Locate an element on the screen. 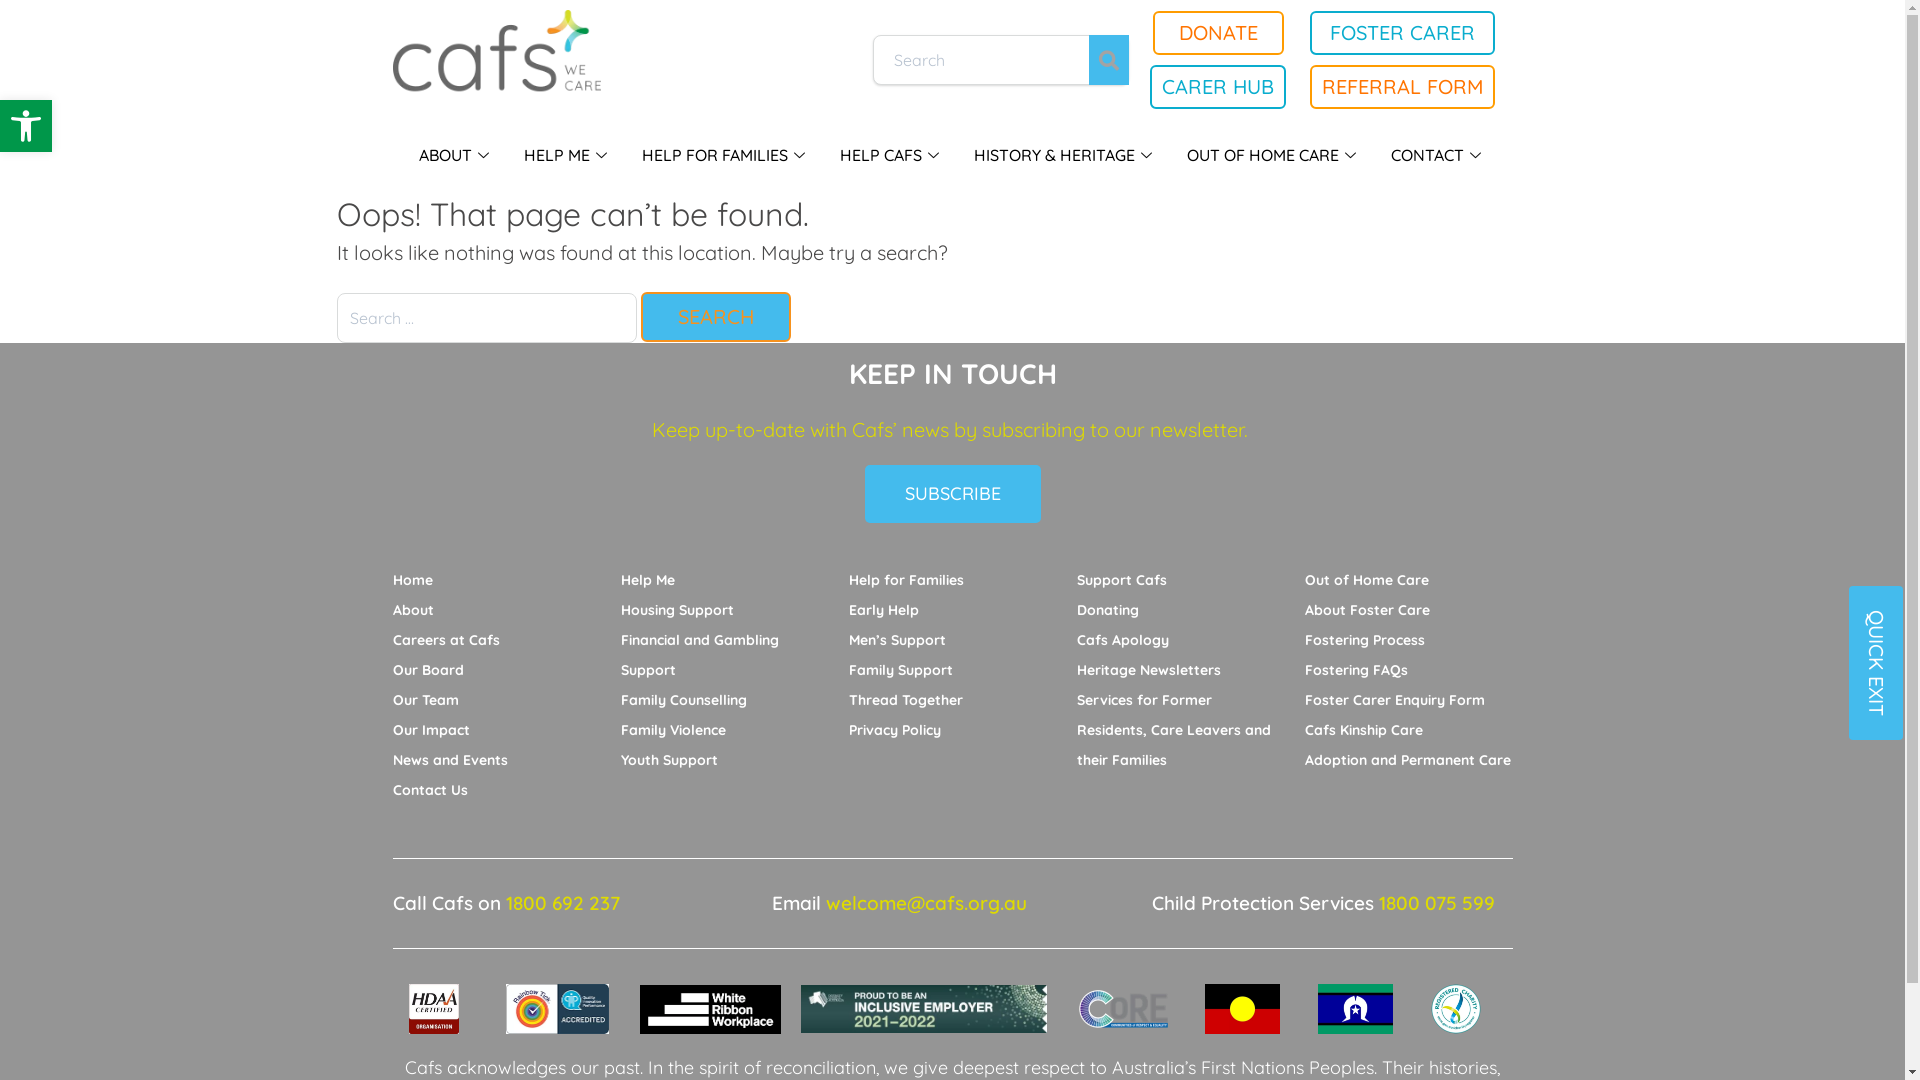 The width and height of the screenshot is (1920, 1080). 1800 075 599 is located at coordinates (1437, 903).